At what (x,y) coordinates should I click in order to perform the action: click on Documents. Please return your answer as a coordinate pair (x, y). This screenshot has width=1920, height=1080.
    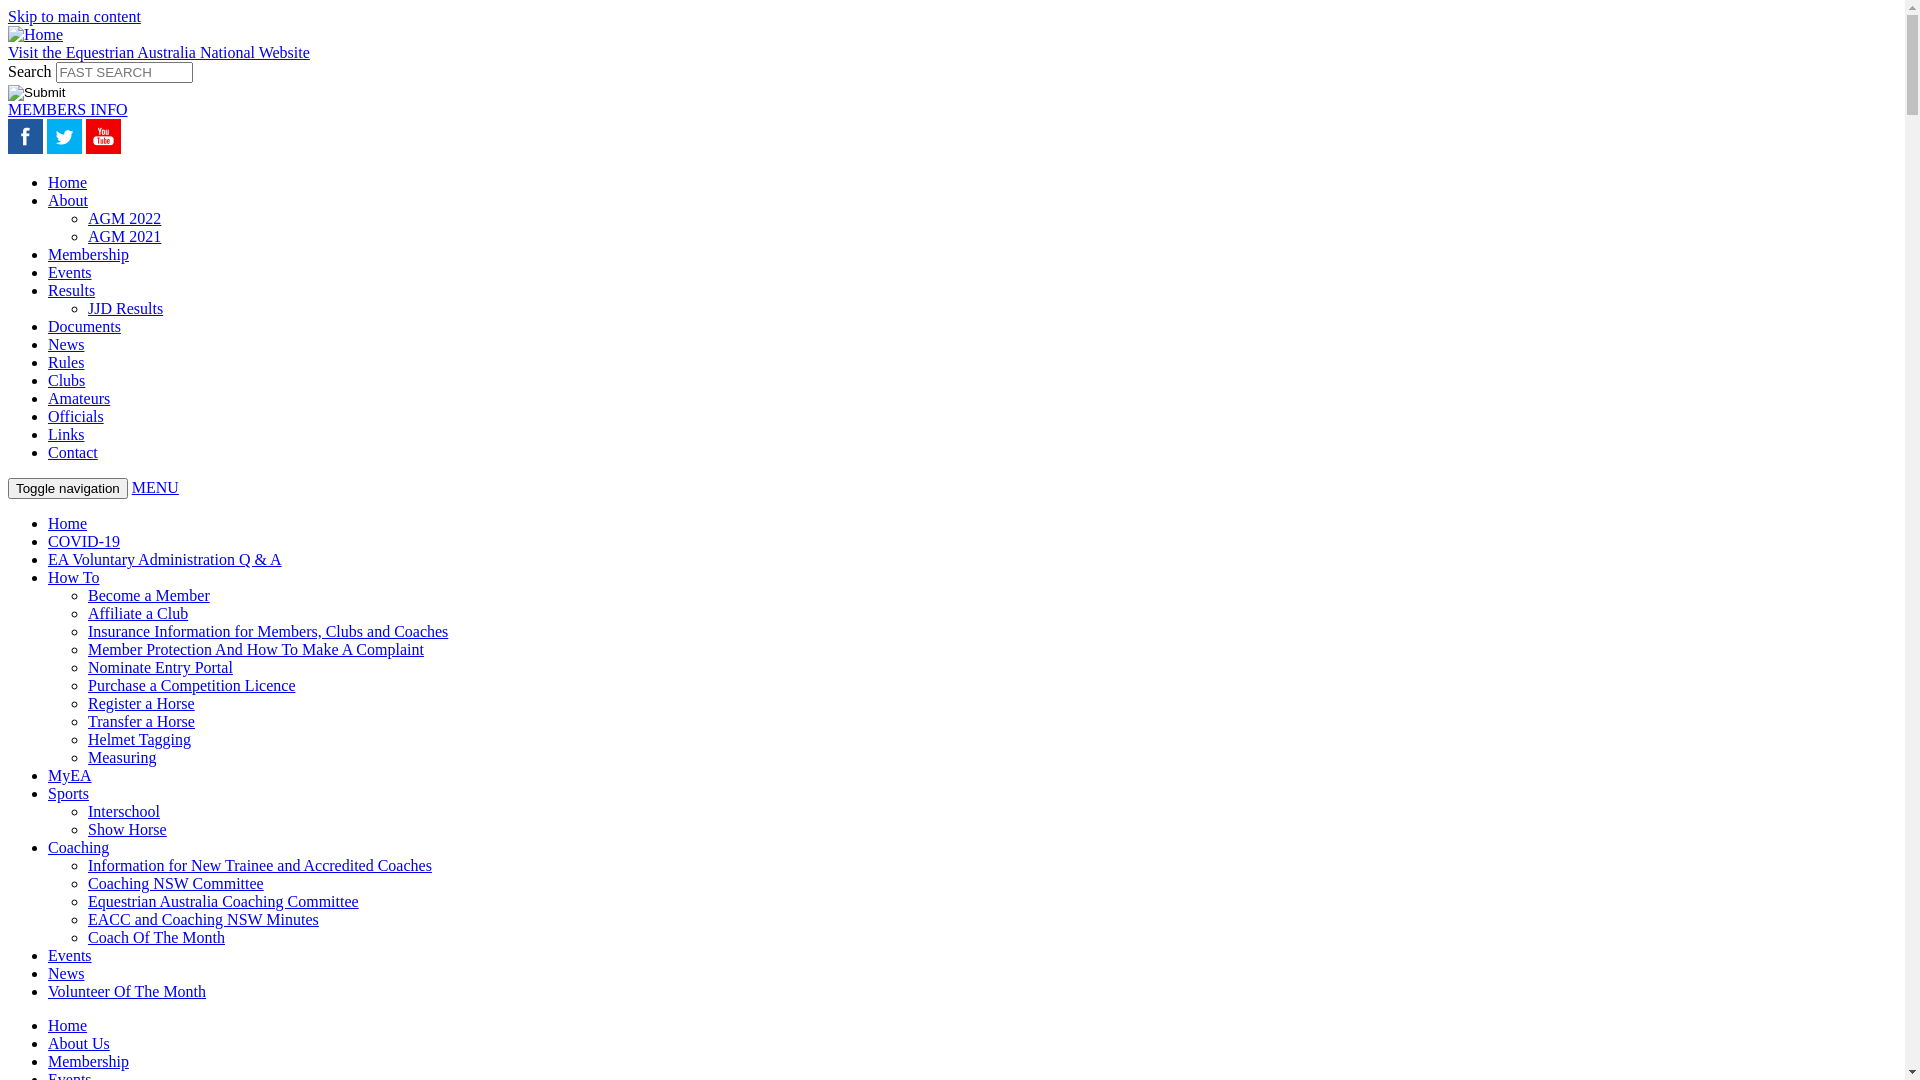
    Looking at the image, I should click on (84, 326).